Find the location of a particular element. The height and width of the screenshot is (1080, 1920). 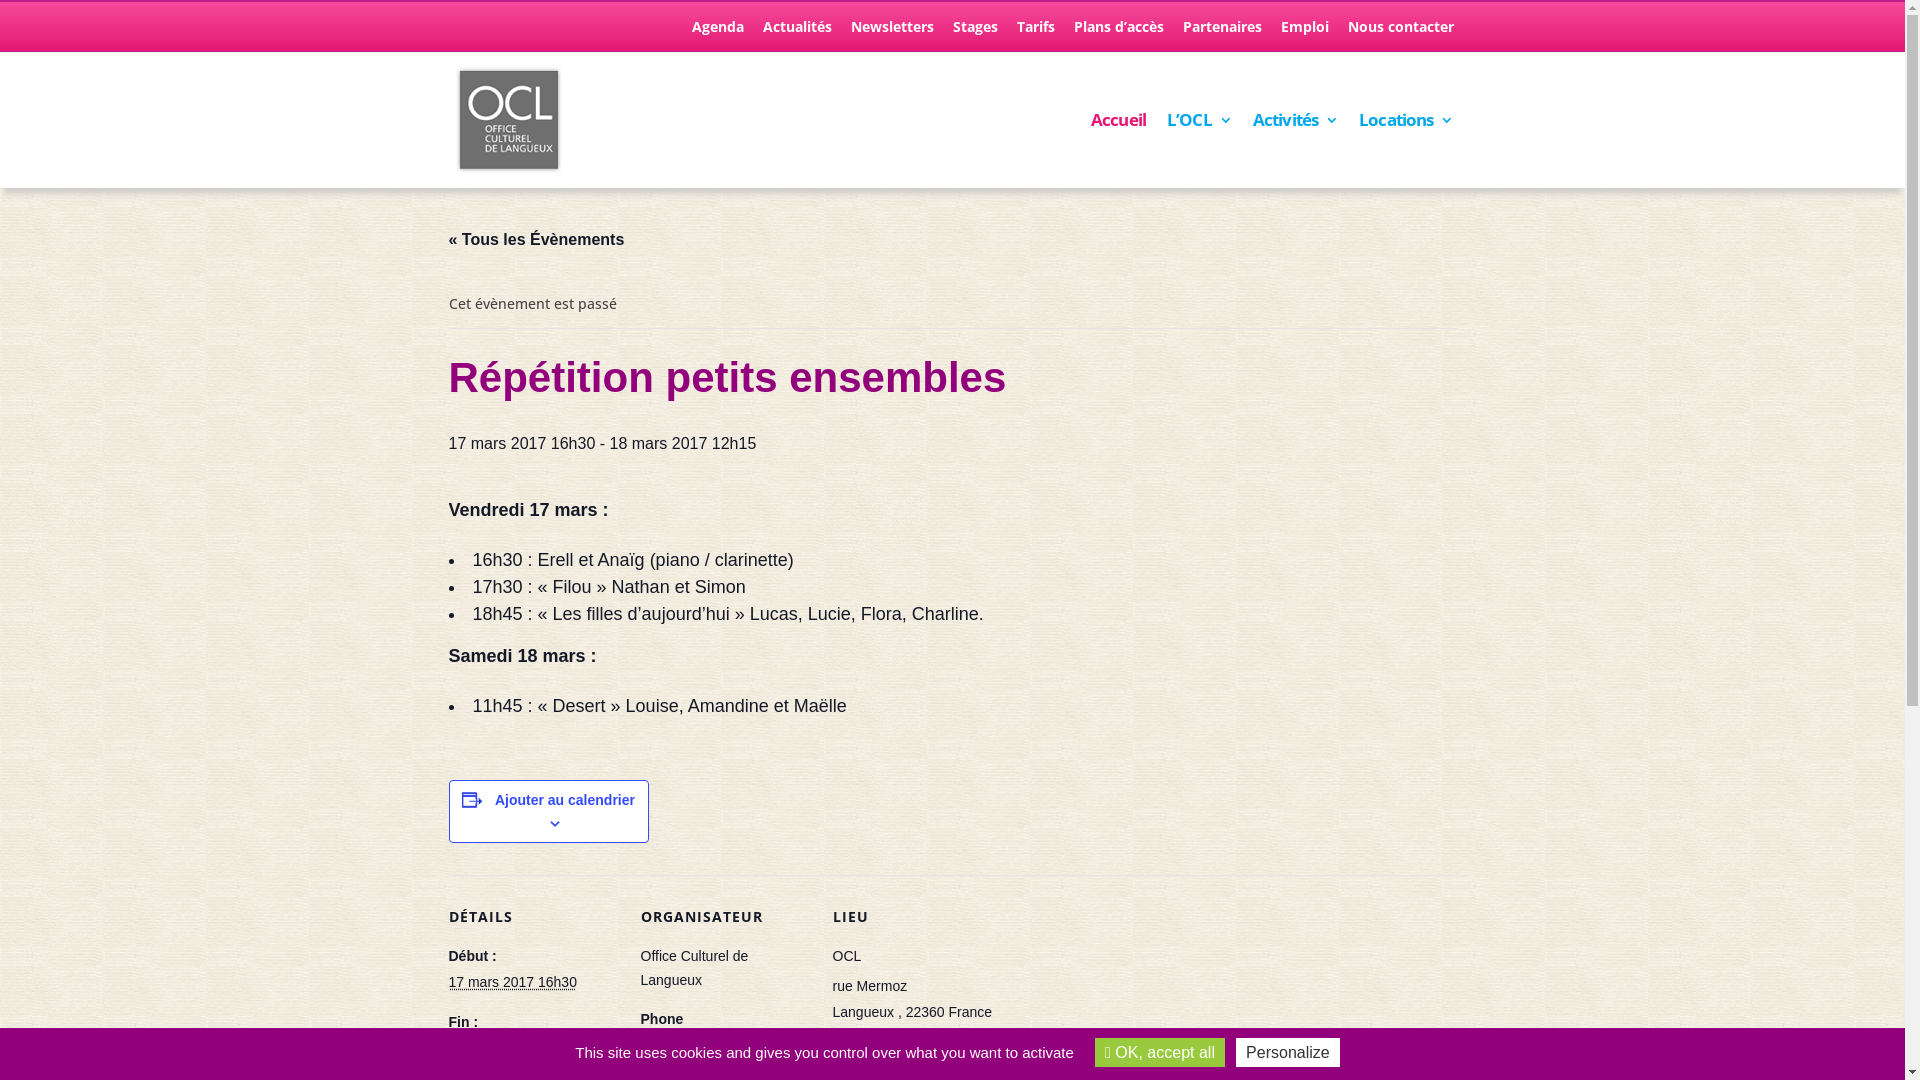

Accueil is located at coordinates (1118, 150).